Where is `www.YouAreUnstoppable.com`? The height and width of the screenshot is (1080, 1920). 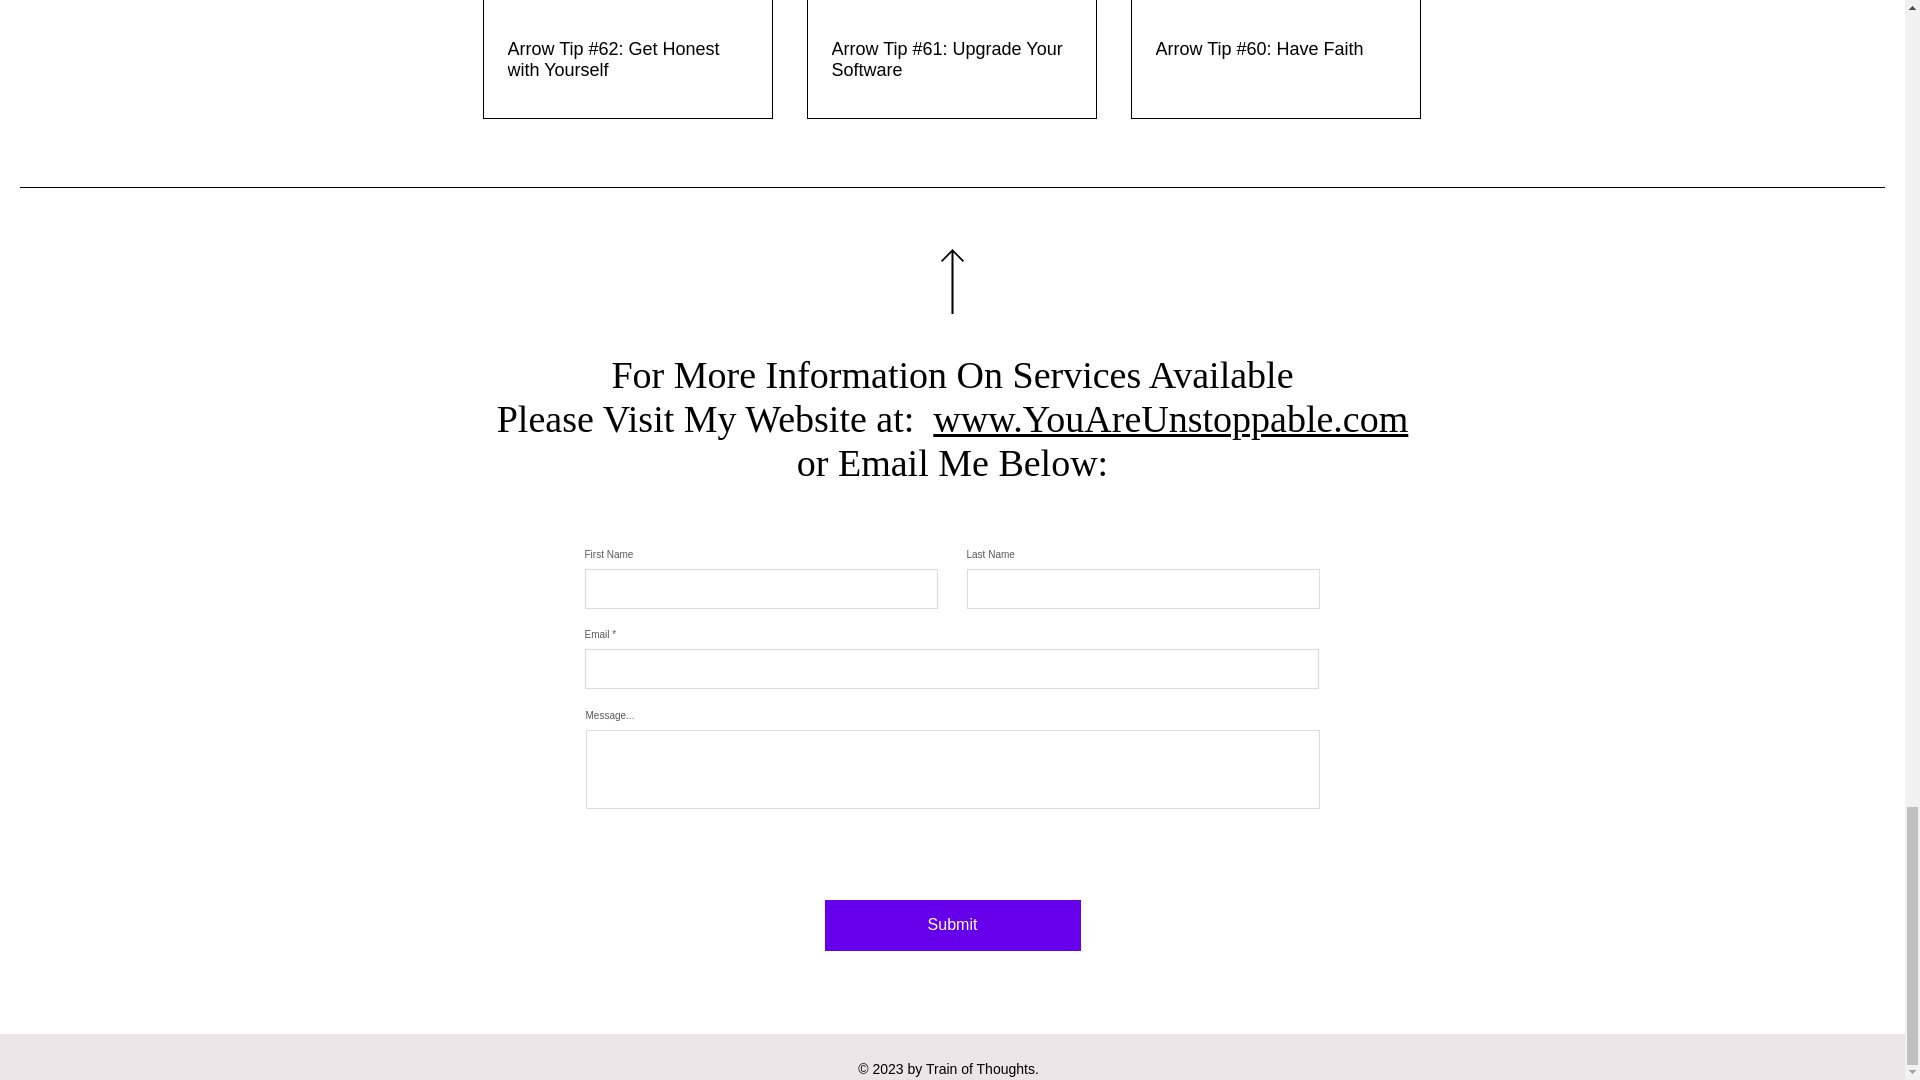 www.YouAreUnstoppable.com is located at coordinates (1170, 418).